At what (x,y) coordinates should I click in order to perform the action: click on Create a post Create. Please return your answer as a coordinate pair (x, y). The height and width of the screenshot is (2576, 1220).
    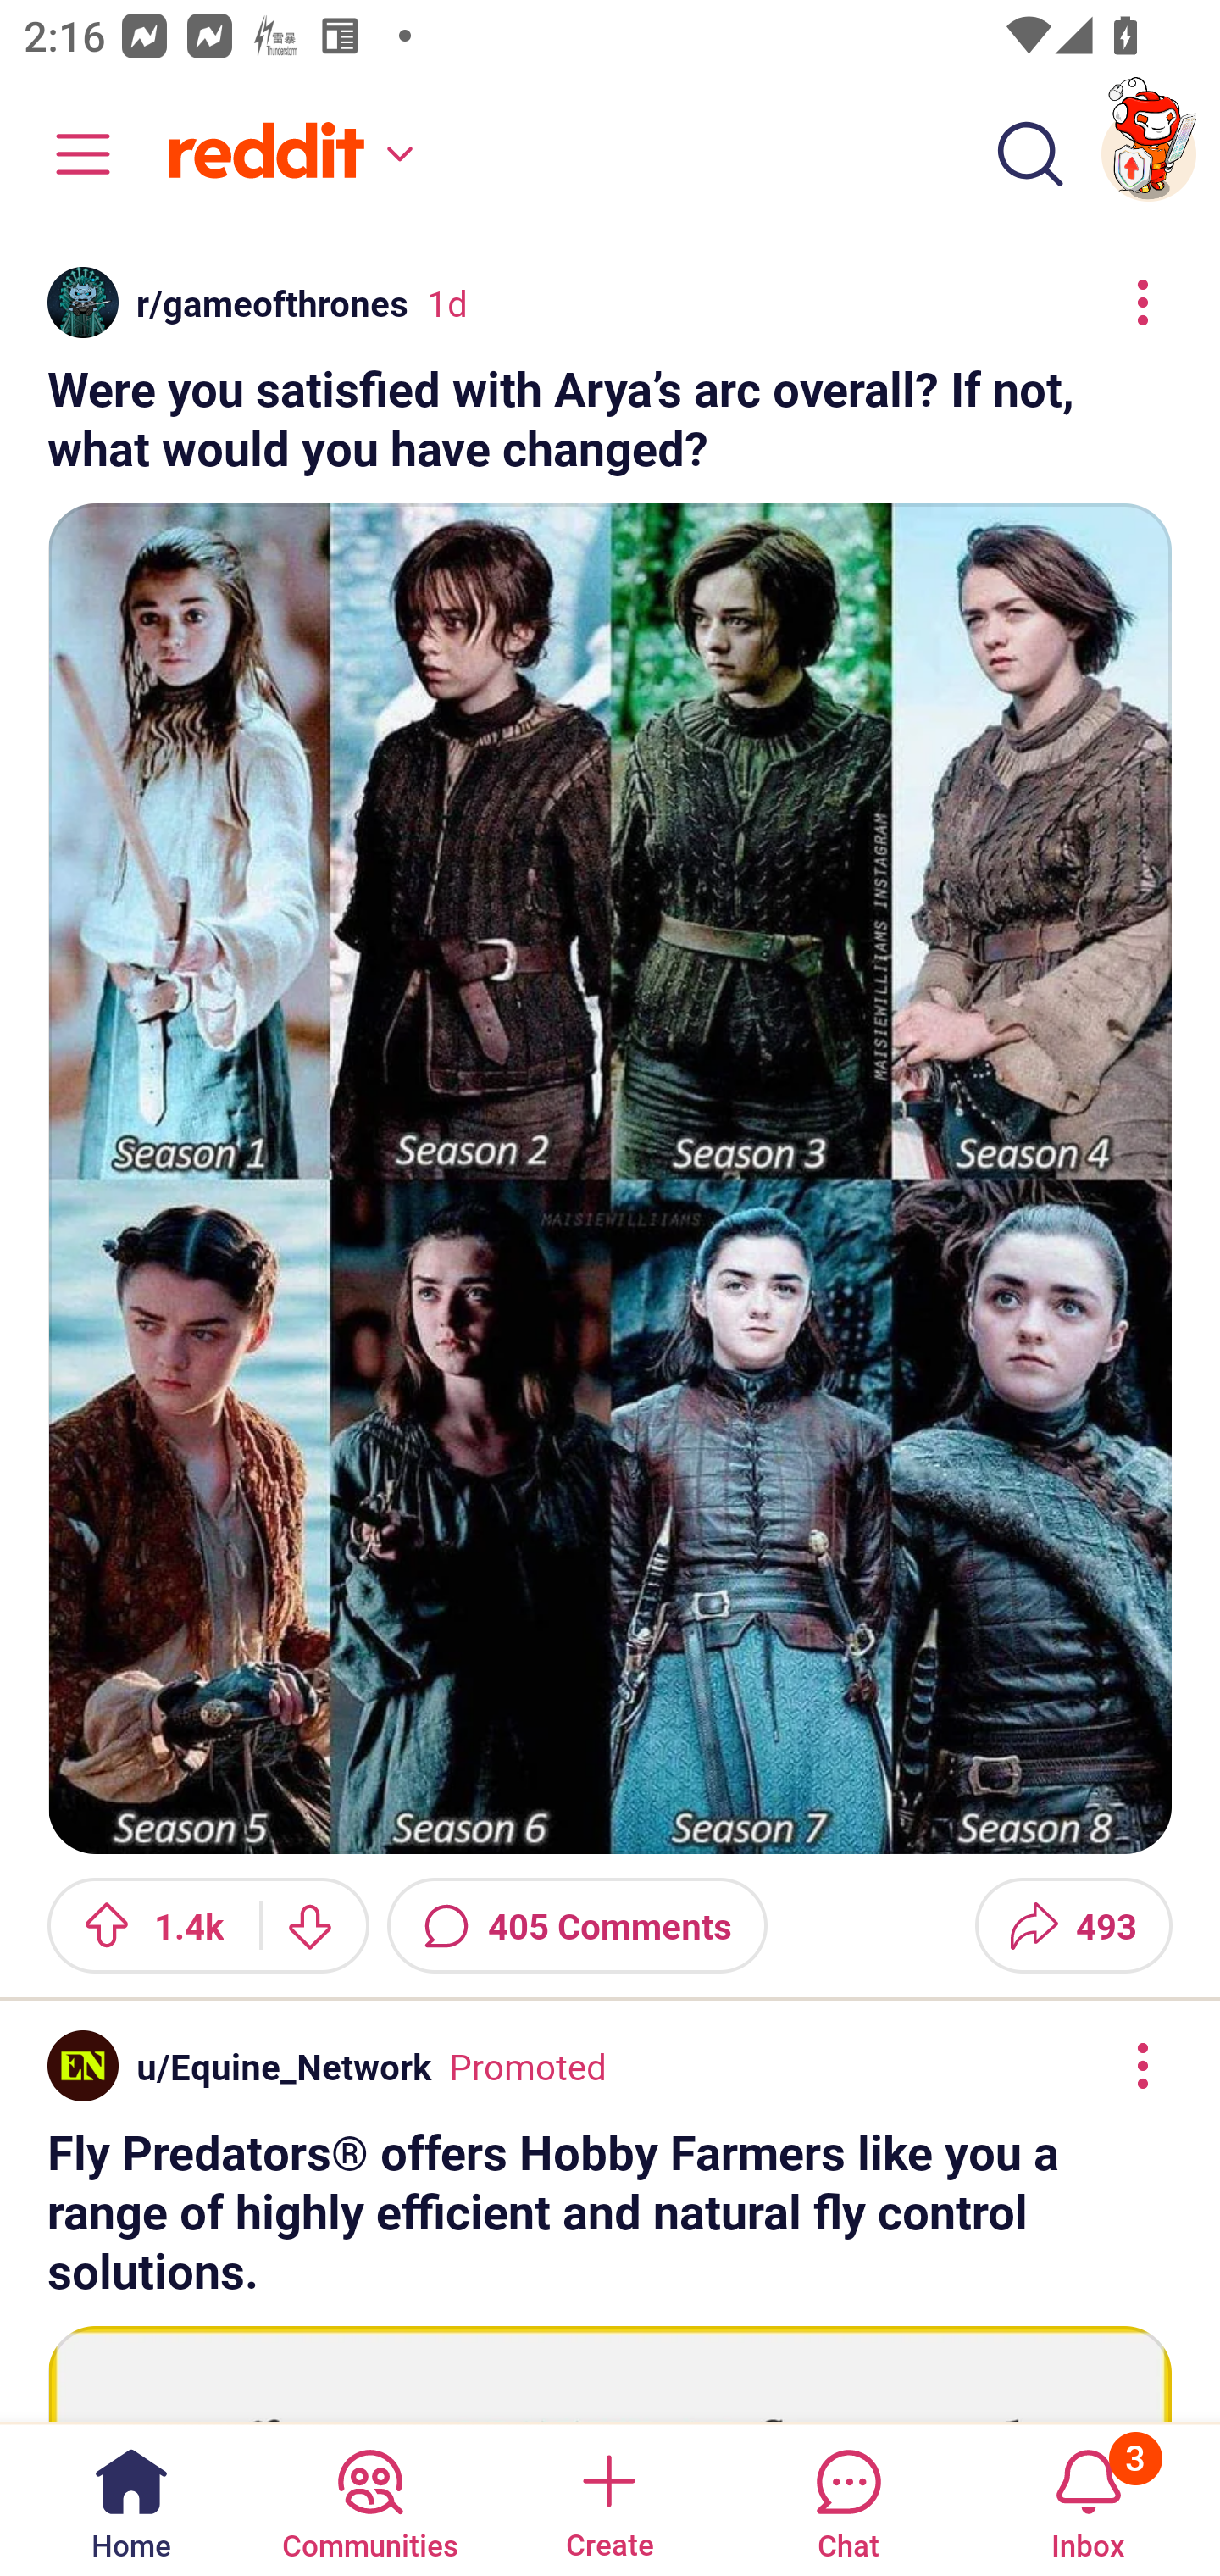
    Looking at the image, I should click on (608, 2498).